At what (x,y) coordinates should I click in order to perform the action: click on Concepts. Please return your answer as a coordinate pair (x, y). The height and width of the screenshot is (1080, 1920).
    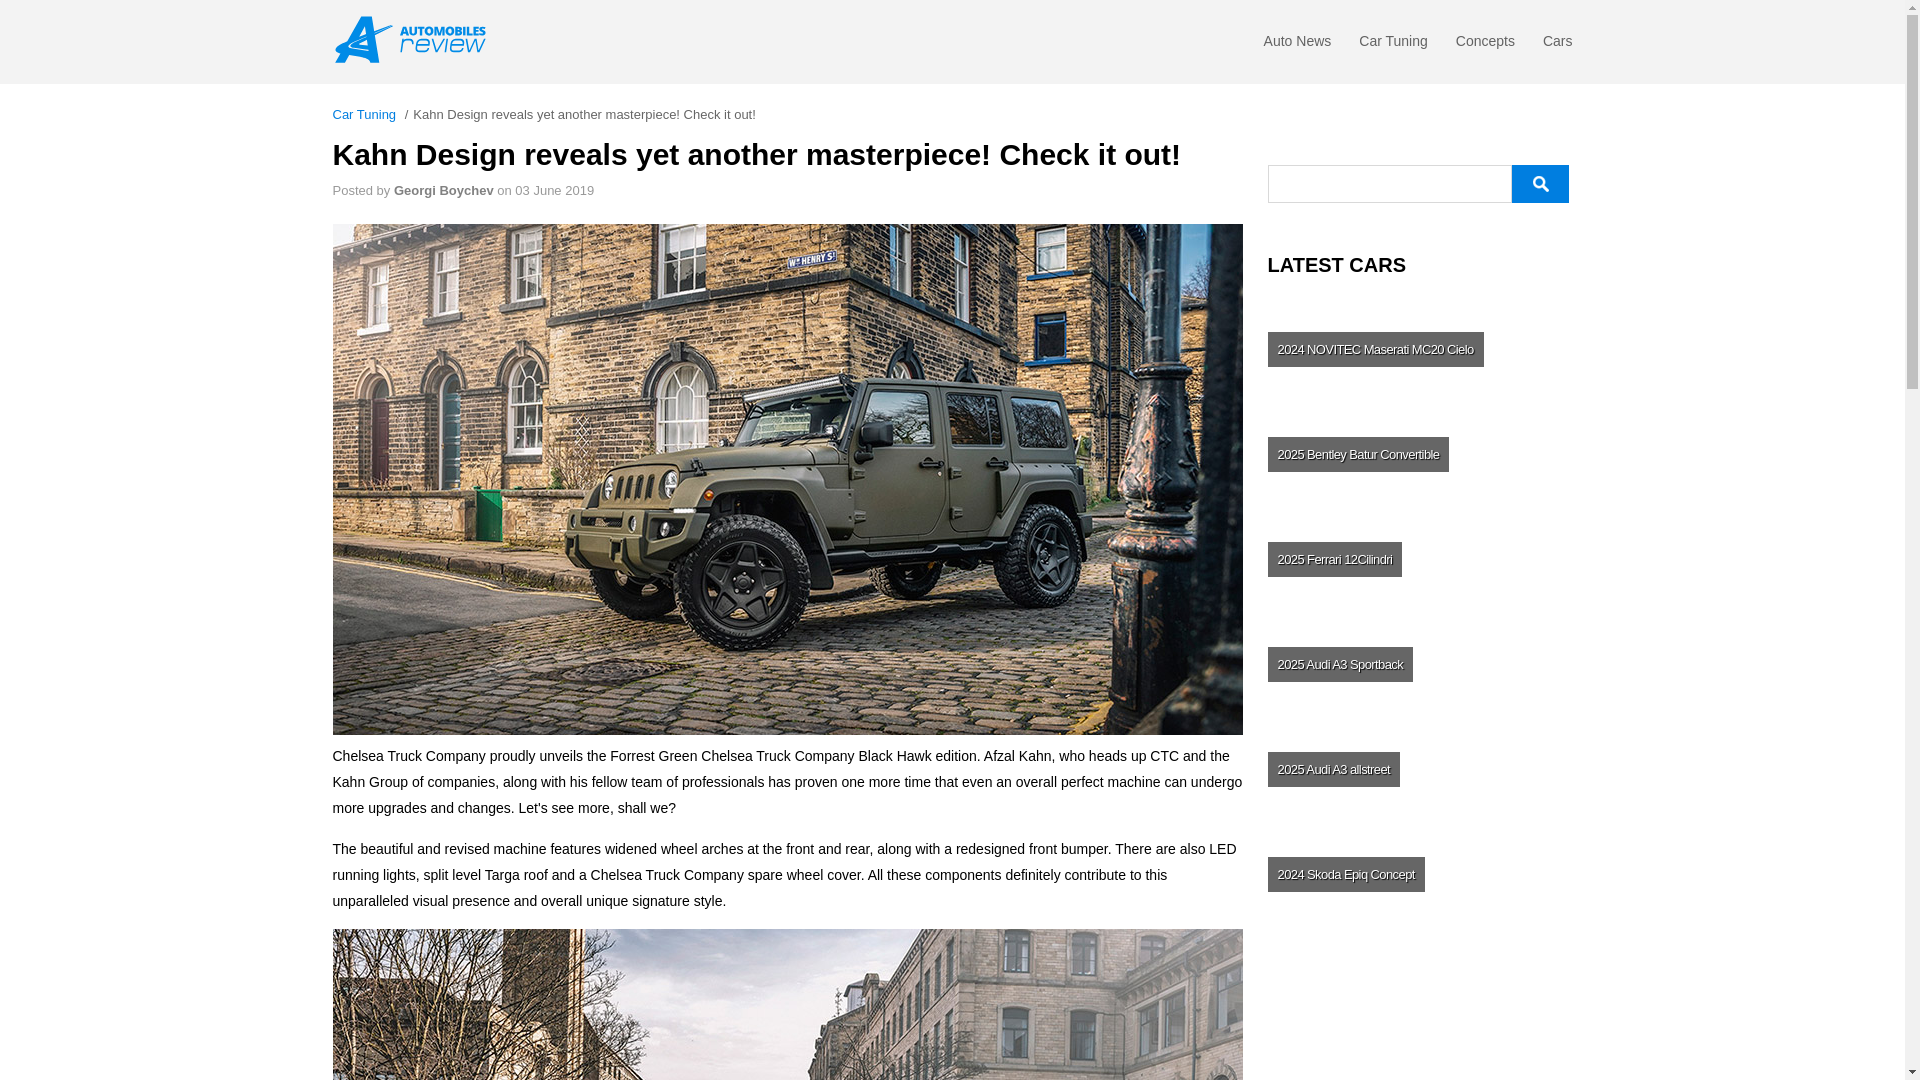
    Looking at the image, I should click on (1484, 46).